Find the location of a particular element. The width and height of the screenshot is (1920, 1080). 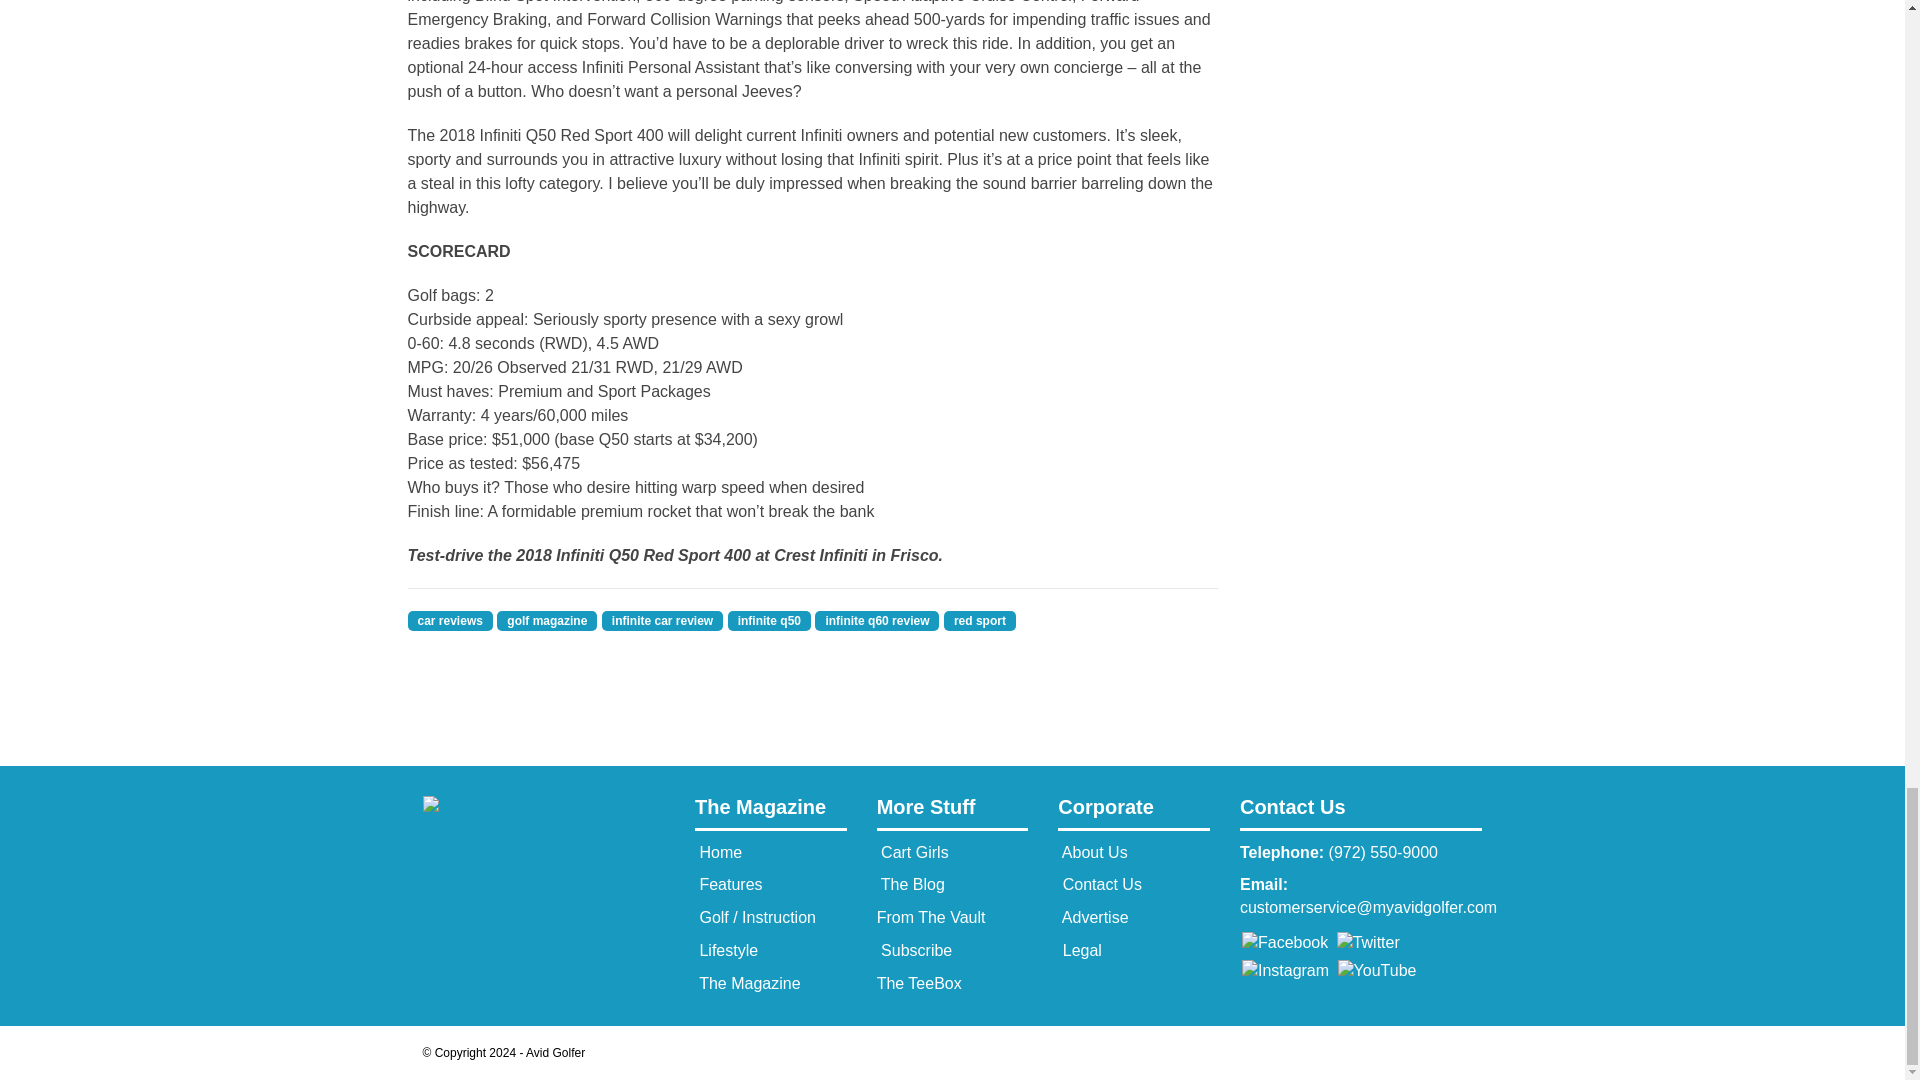

car reviews is located at coordinates (450, 620).